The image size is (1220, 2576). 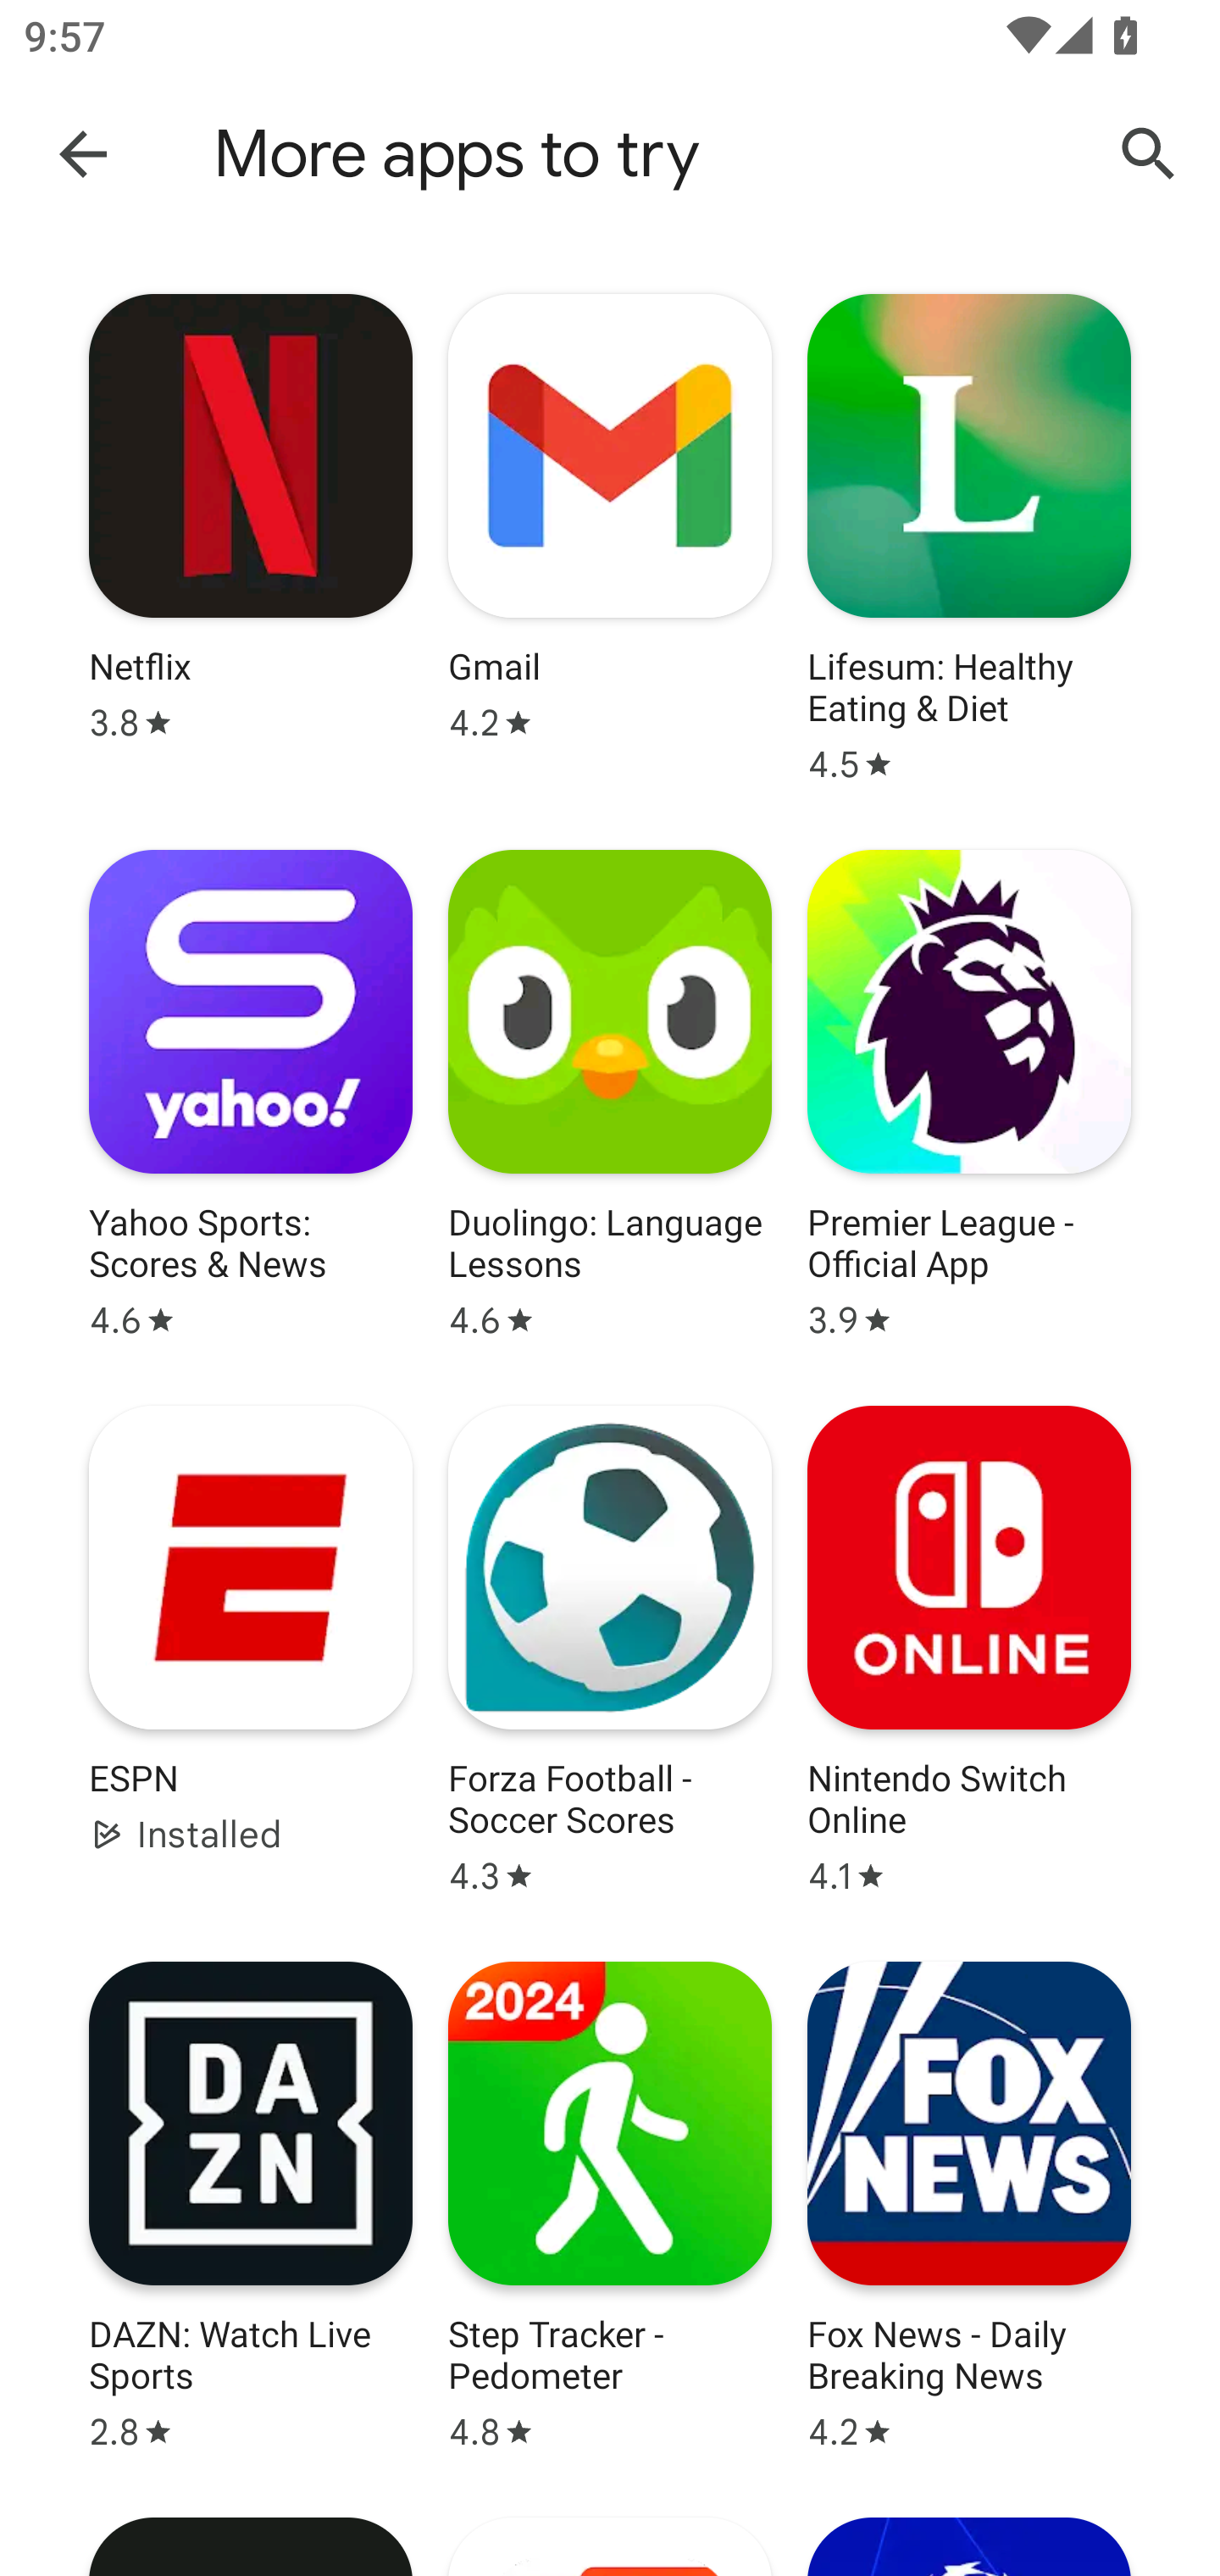 What do you see at coordinates (610, 539) in the screenshot?
I see `App: Gmail
Star rating: 4.2


` at bounding box center [610, 539].